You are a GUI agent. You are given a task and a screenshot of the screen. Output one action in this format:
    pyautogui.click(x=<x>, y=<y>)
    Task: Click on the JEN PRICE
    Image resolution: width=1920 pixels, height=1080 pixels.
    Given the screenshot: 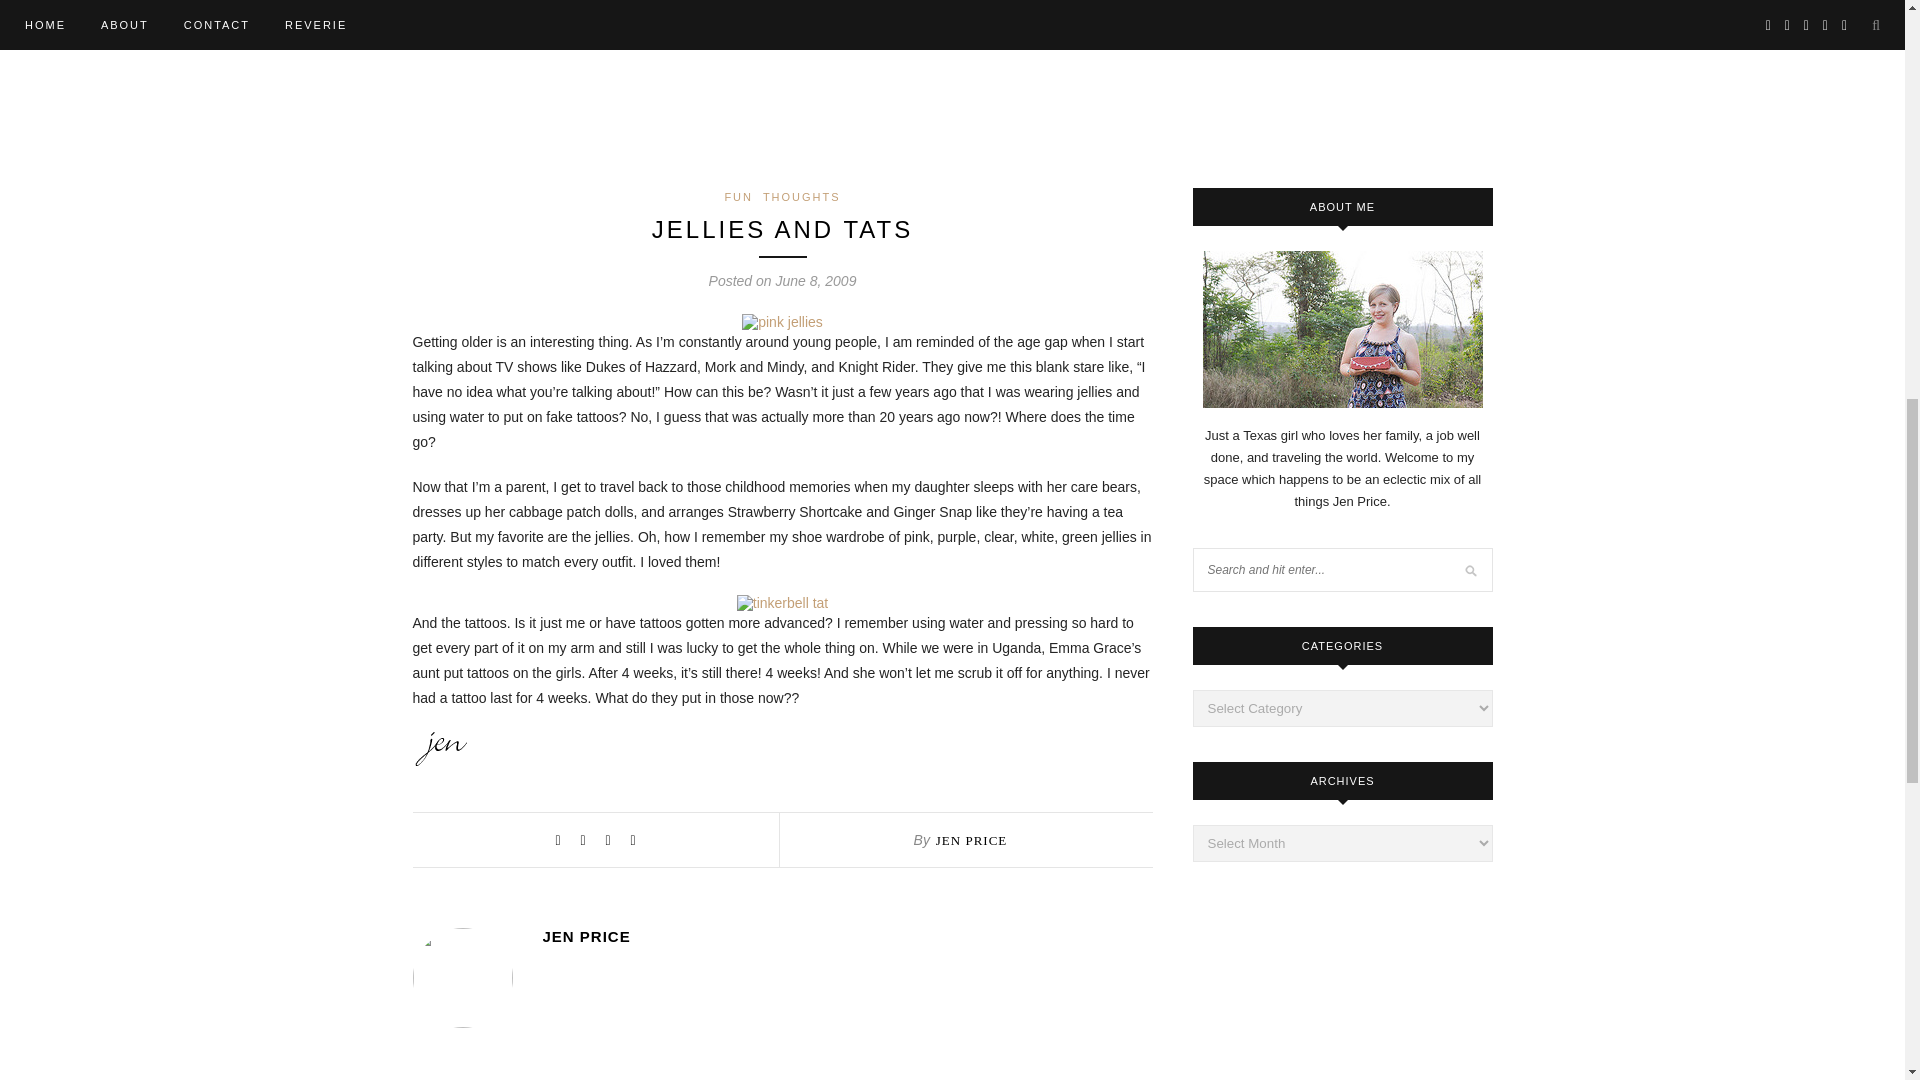 What is the action you would take?
    pyautogui.click(x=971, y=840)
    